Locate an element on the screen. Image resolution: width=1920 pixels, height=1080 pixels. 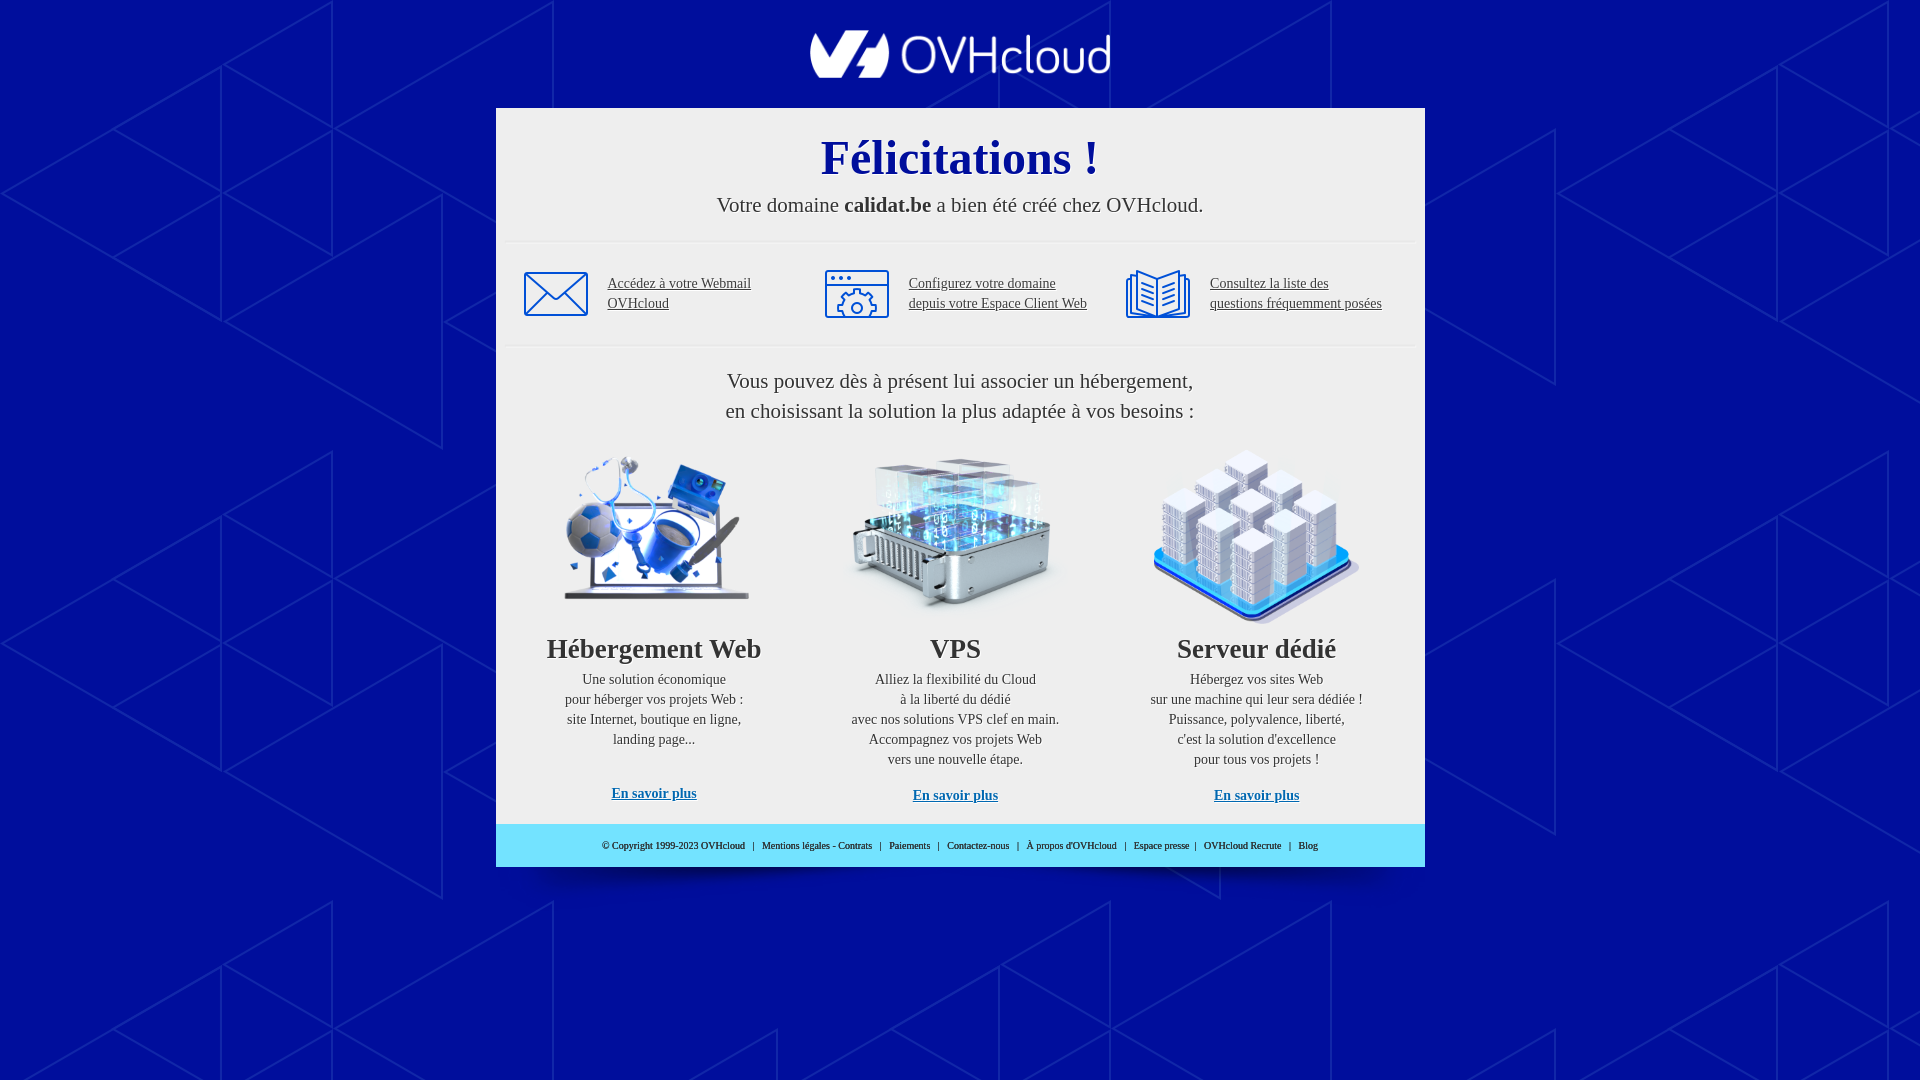
En savoir plus is located at coordinates (956, 796).